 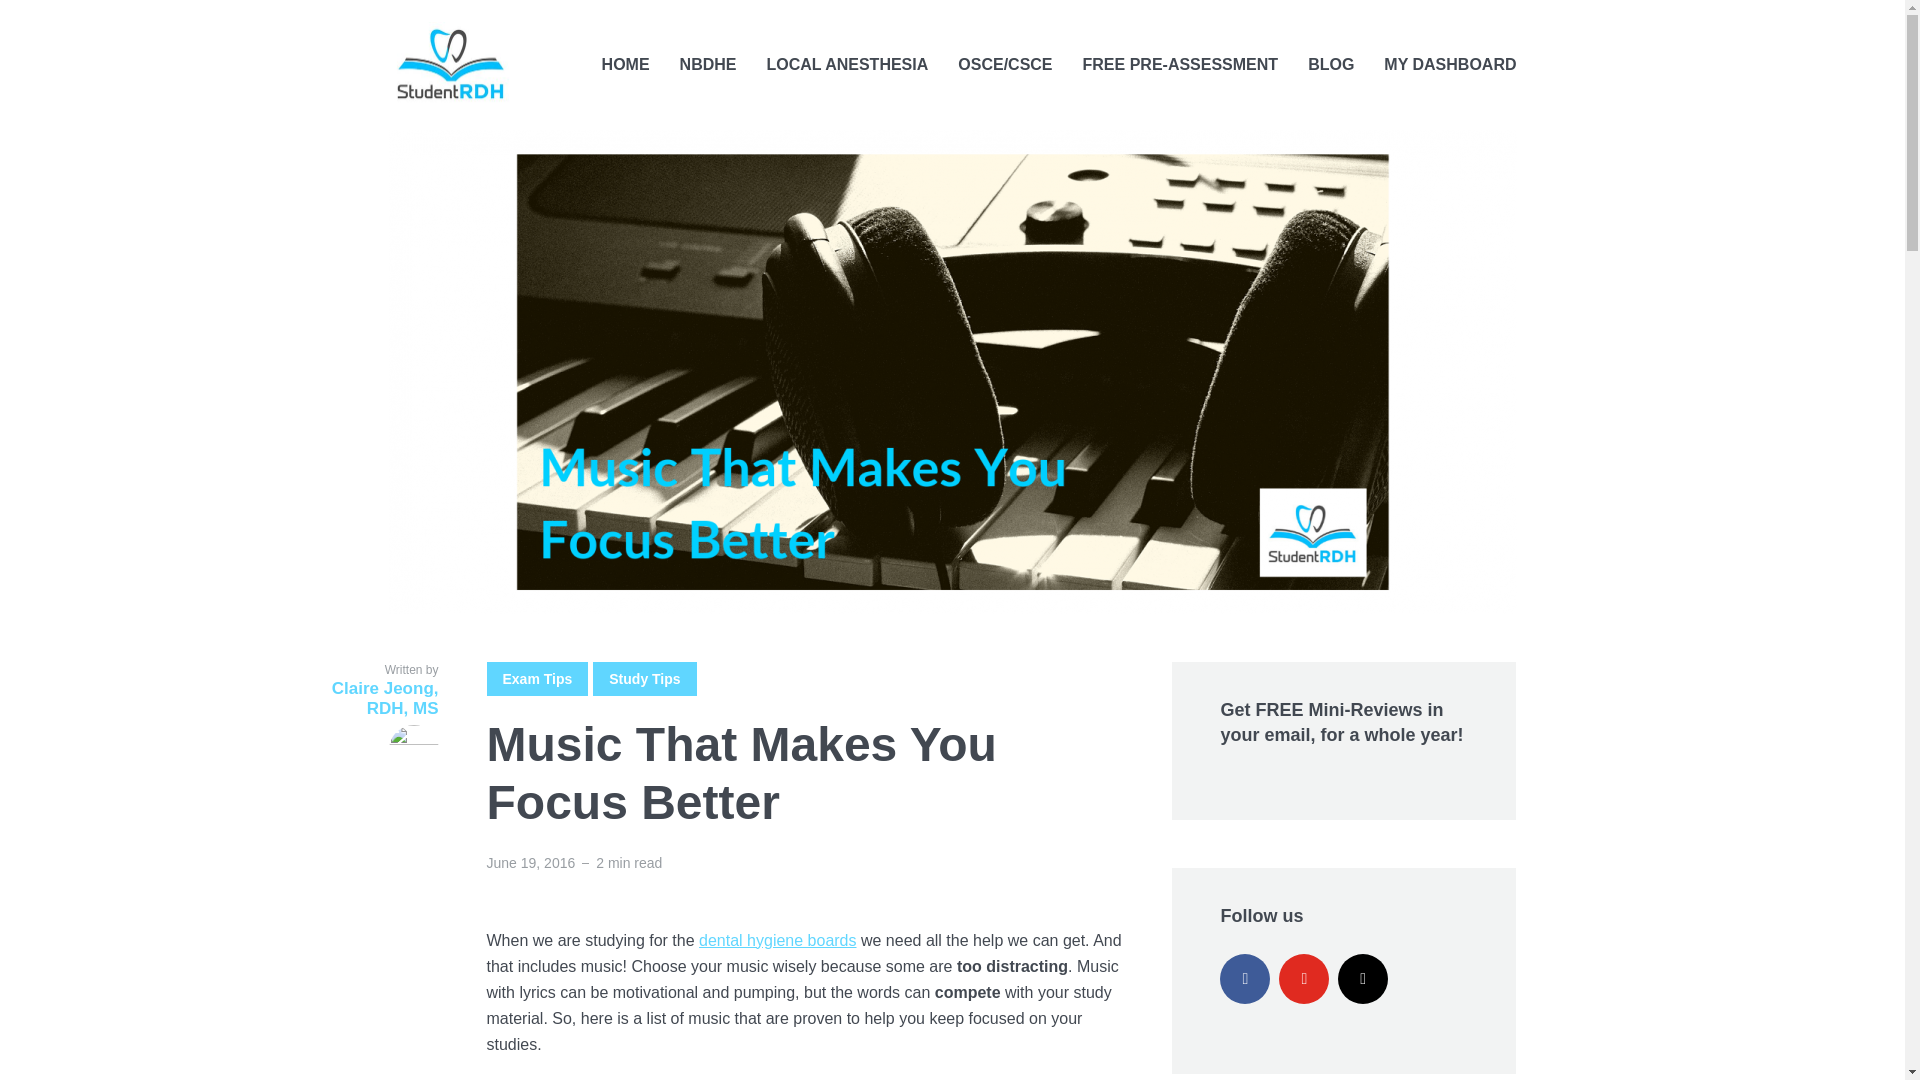 What do you see at coordinates (626, 64) in the screenshot?
I see `HOME` at bounding box center [626, 64].